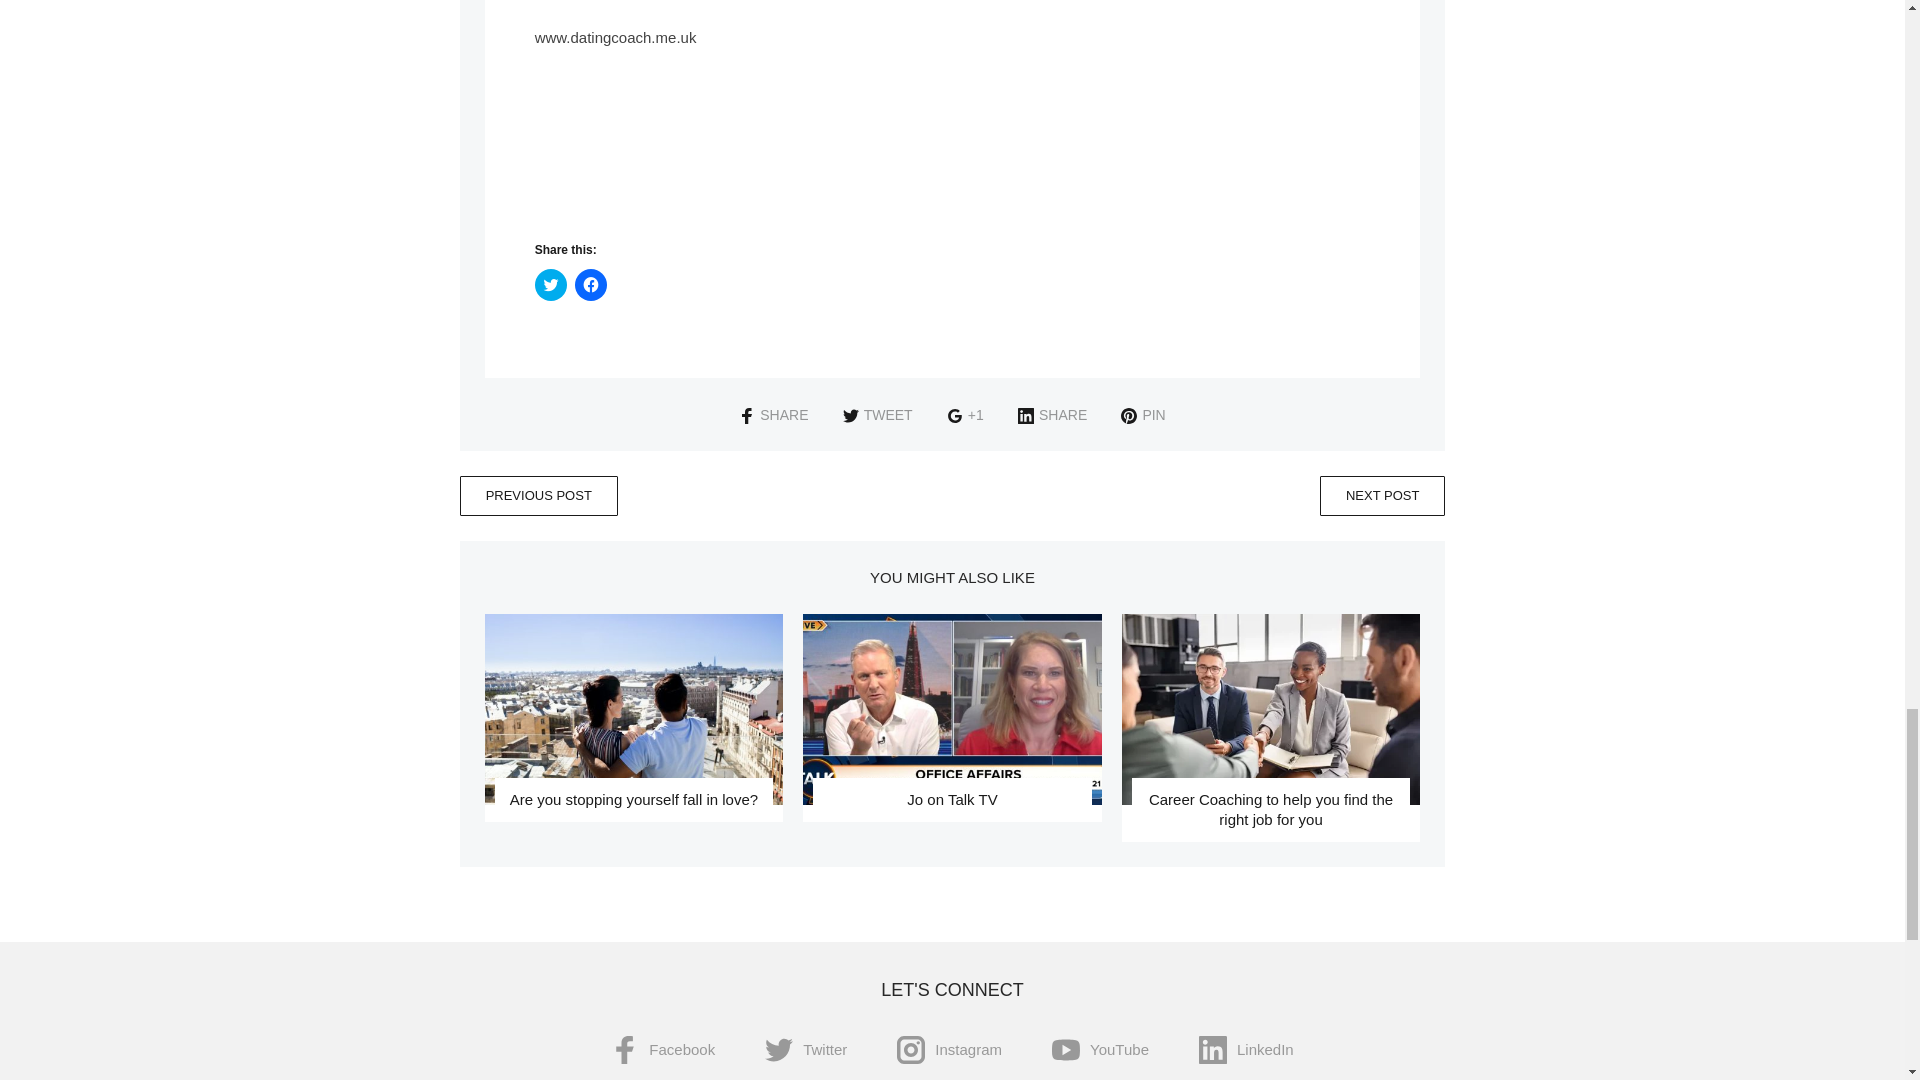 This screenshot has height=1080, width=1920. What do you see at coordinates (1100, 1050) in the screenshot?
I see `YouTube` at bounding box center [1100, 1050].